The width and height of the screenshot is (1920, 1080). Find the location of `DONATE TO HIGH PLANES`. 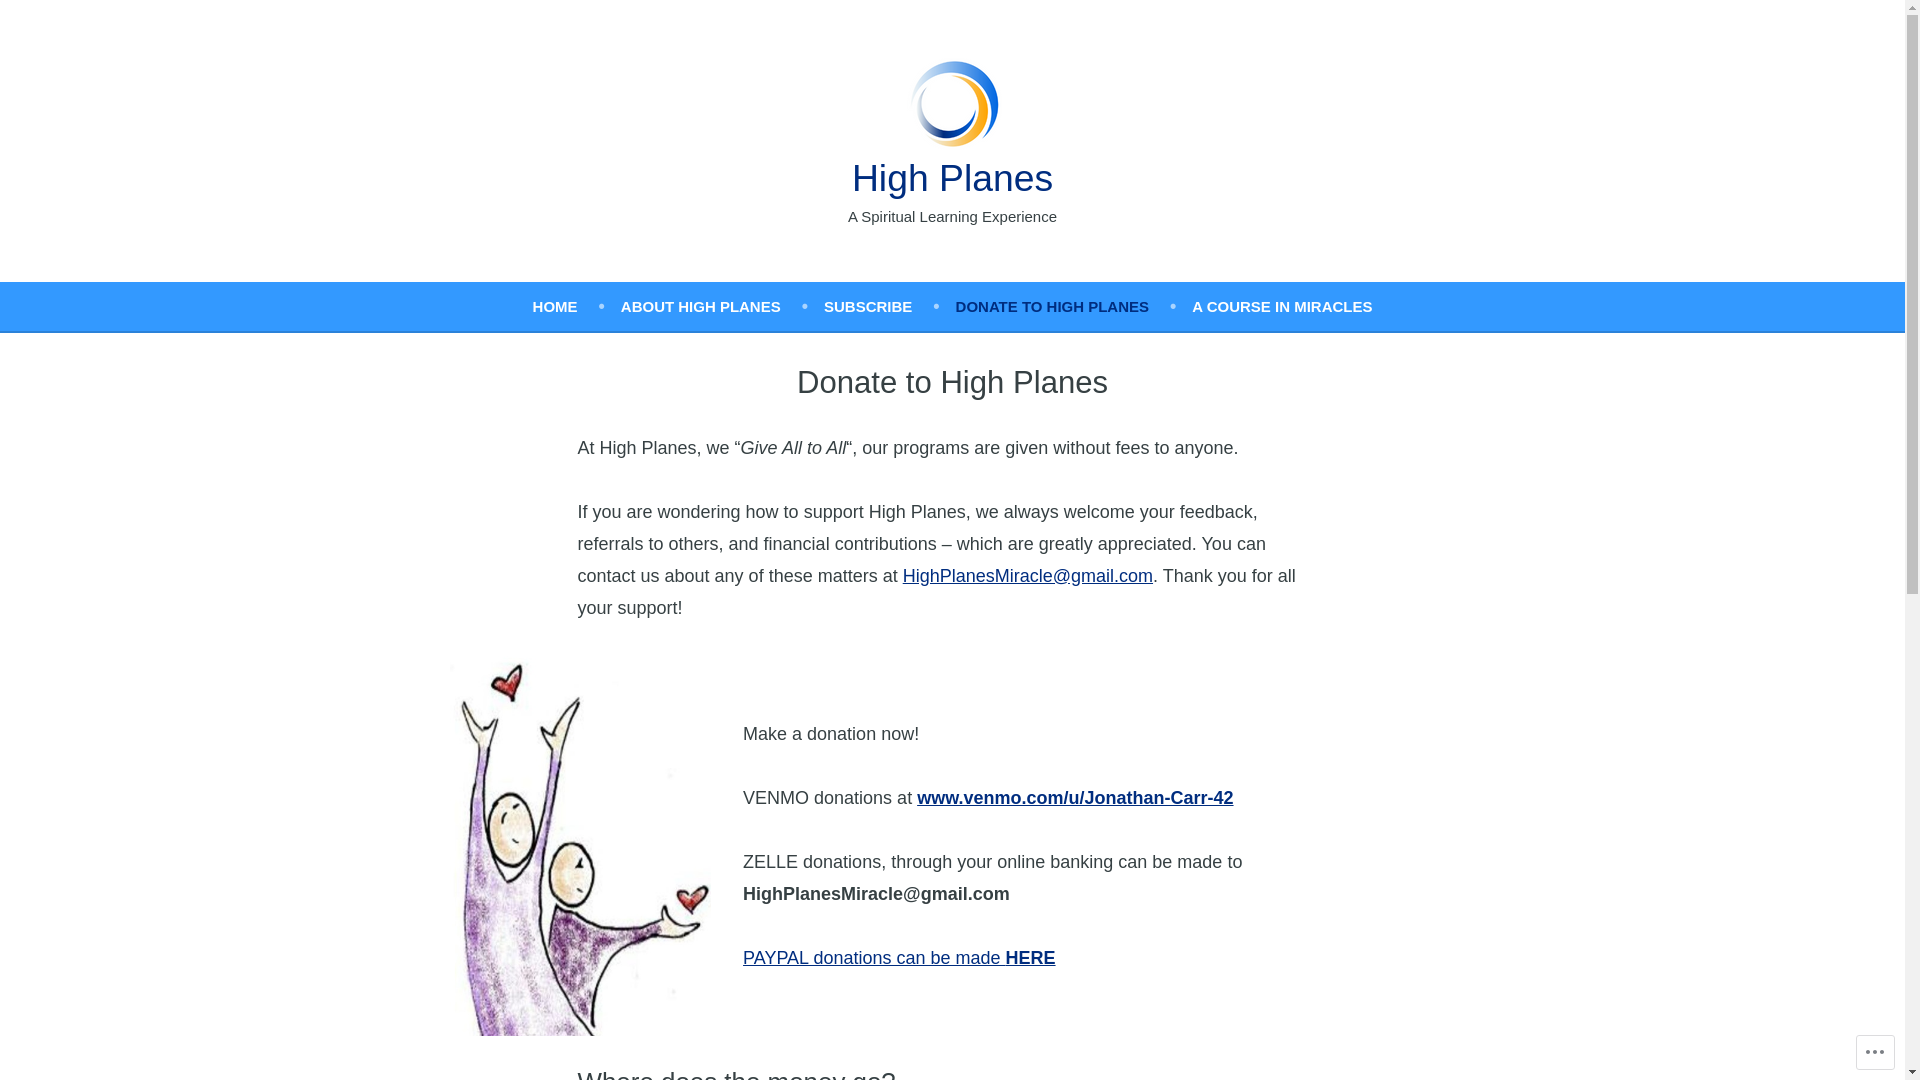

DONATE TO HIGH PLANES is located at coordinates (1074, 306).